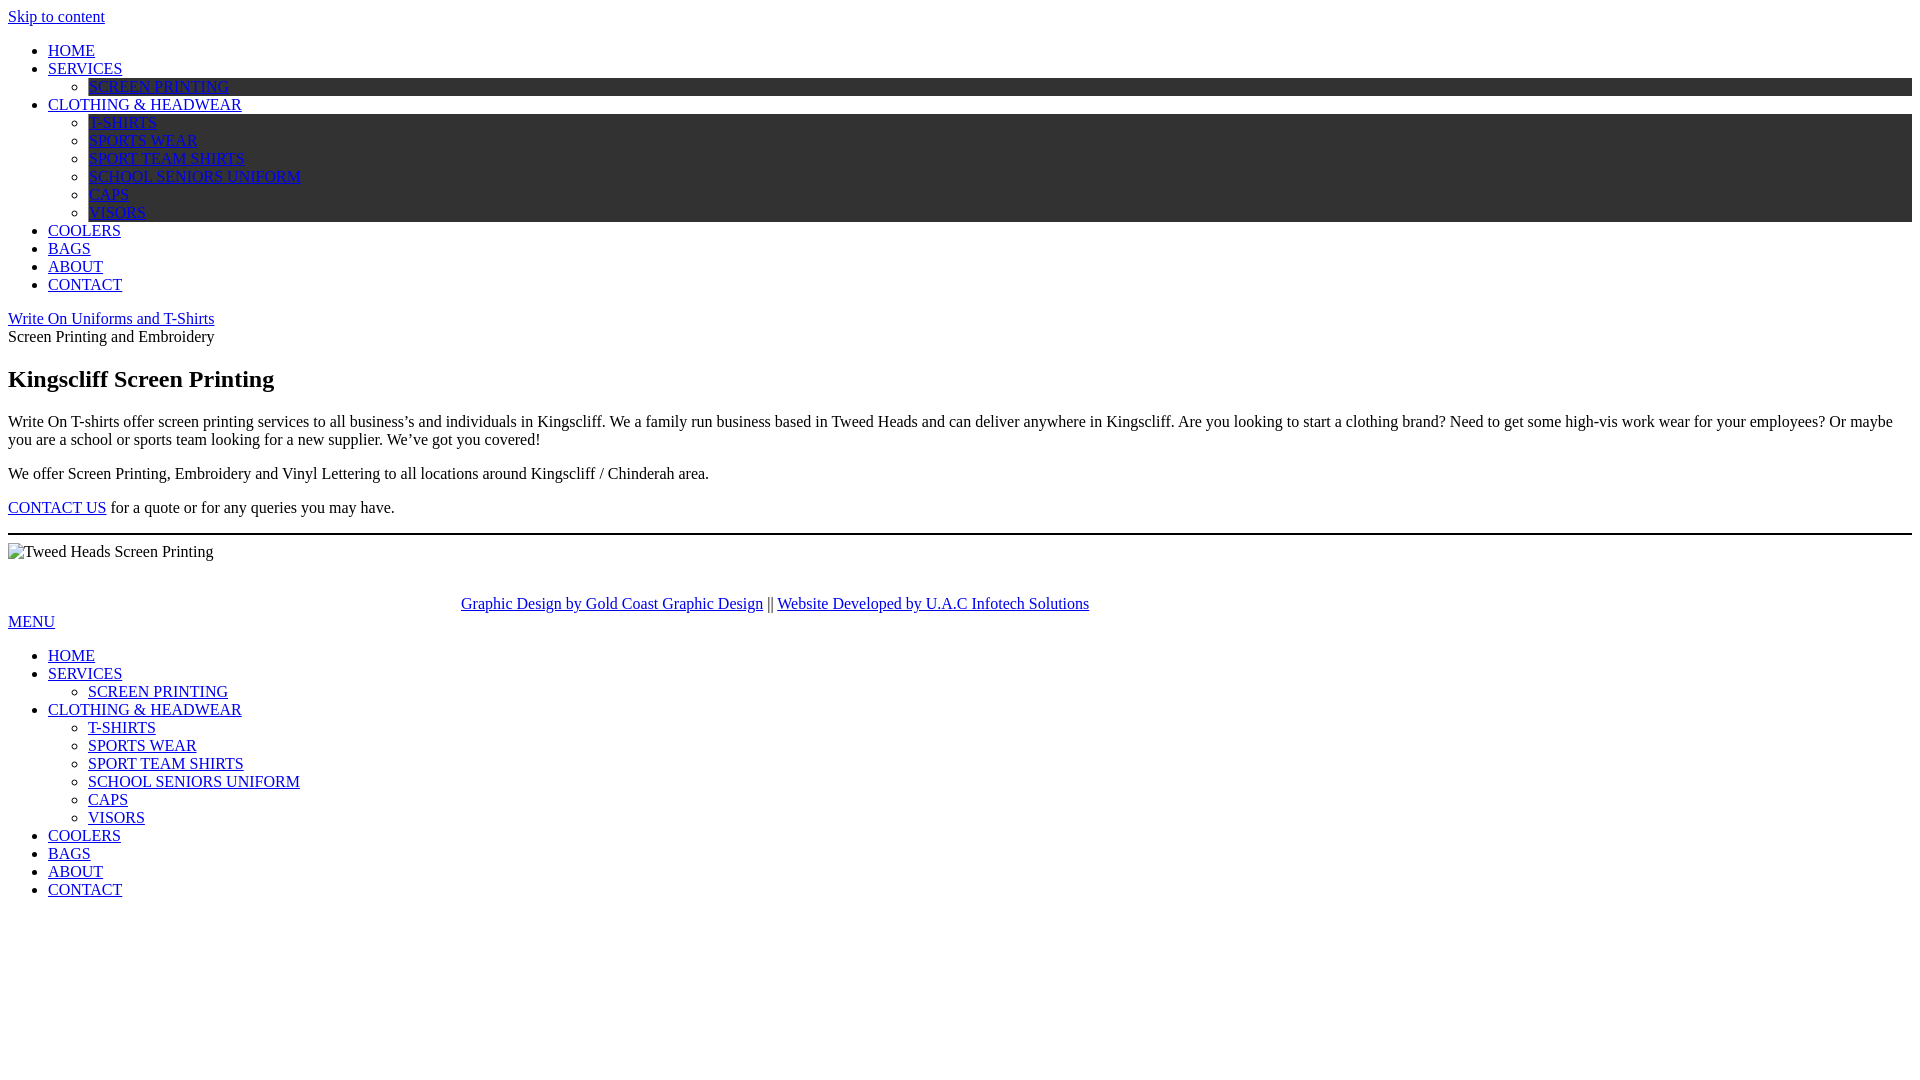  I want to click on SCREEN PRINTING, so click(158, 692).